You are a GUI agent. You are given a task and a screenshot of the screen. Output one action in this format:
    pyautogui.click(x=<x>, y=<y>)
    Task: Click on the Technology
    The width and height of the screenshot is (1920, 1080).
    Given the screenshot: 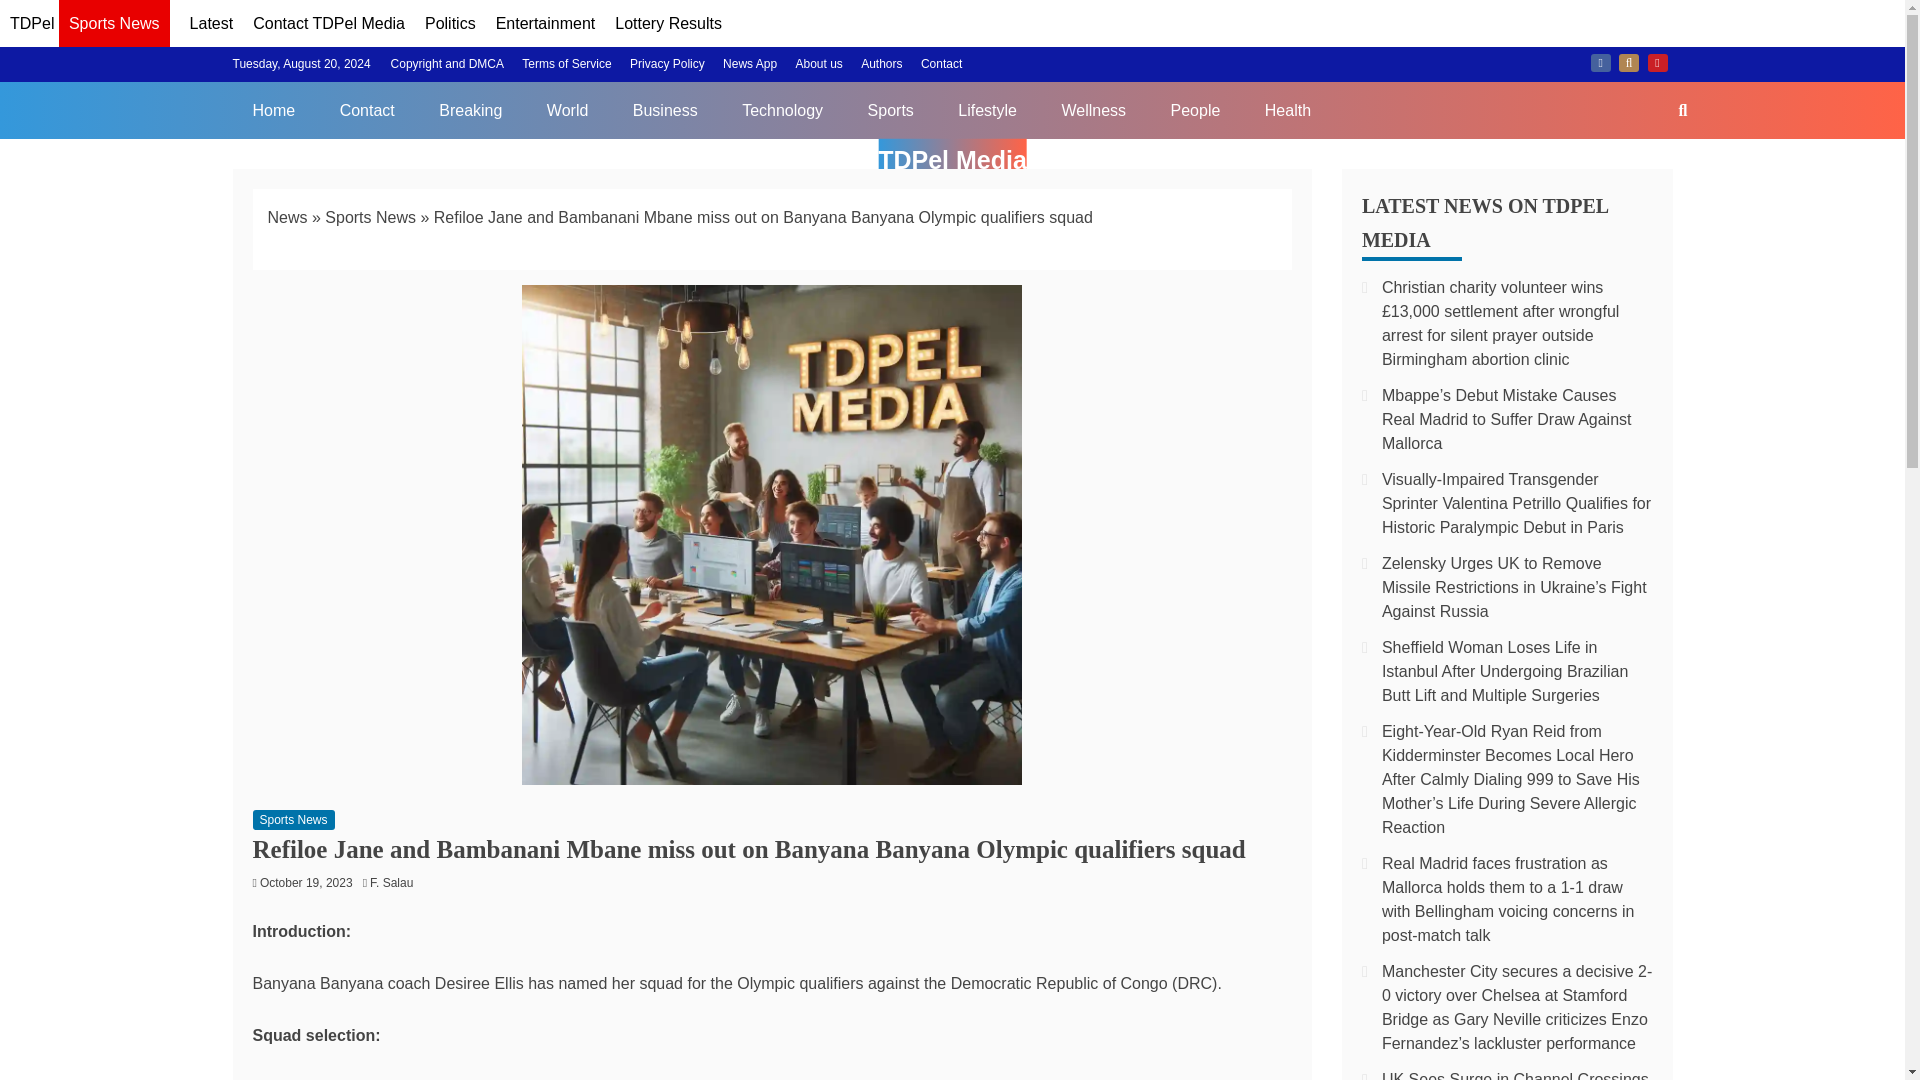 What is the action you would take?
    pyautogui.click(x=782, y=110)
    